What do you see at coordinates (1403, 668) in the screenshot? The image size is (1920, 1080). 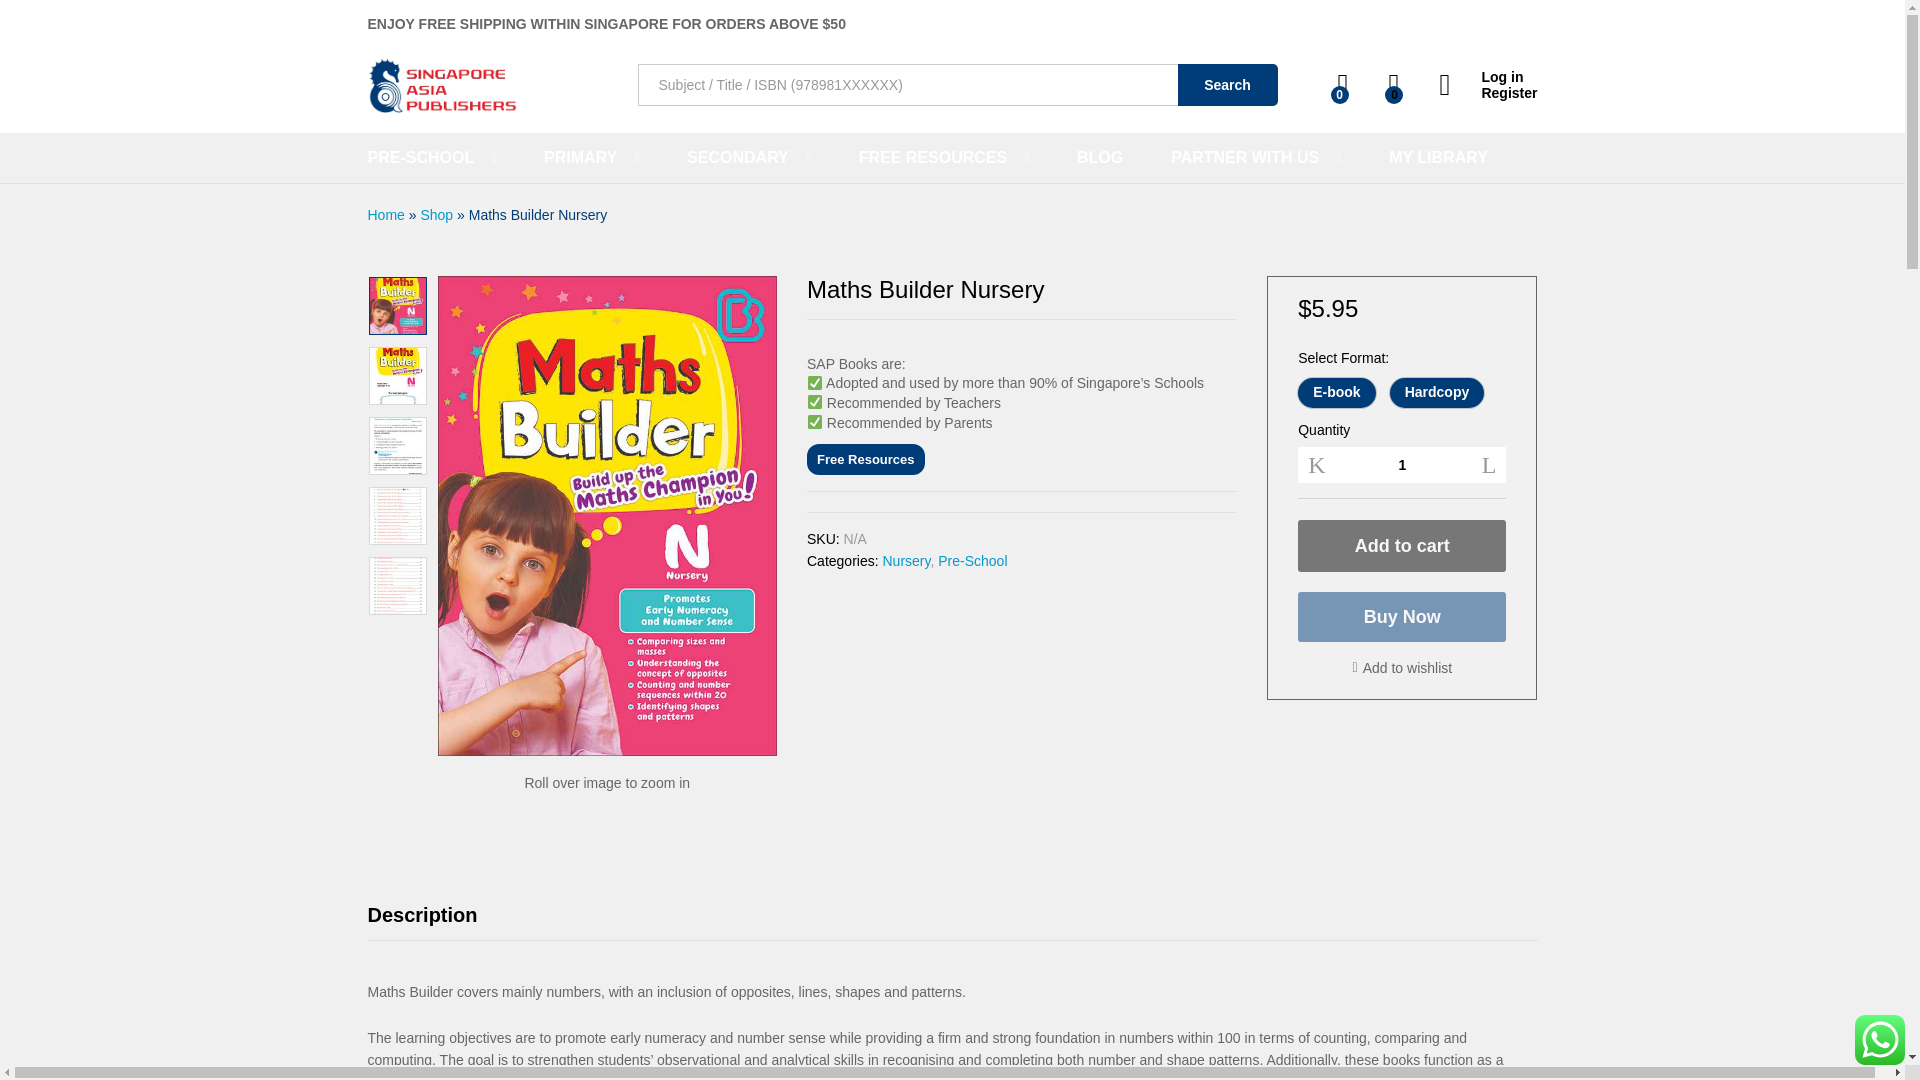 I see `Add to wishlist` at bounding box center [1403, 668].